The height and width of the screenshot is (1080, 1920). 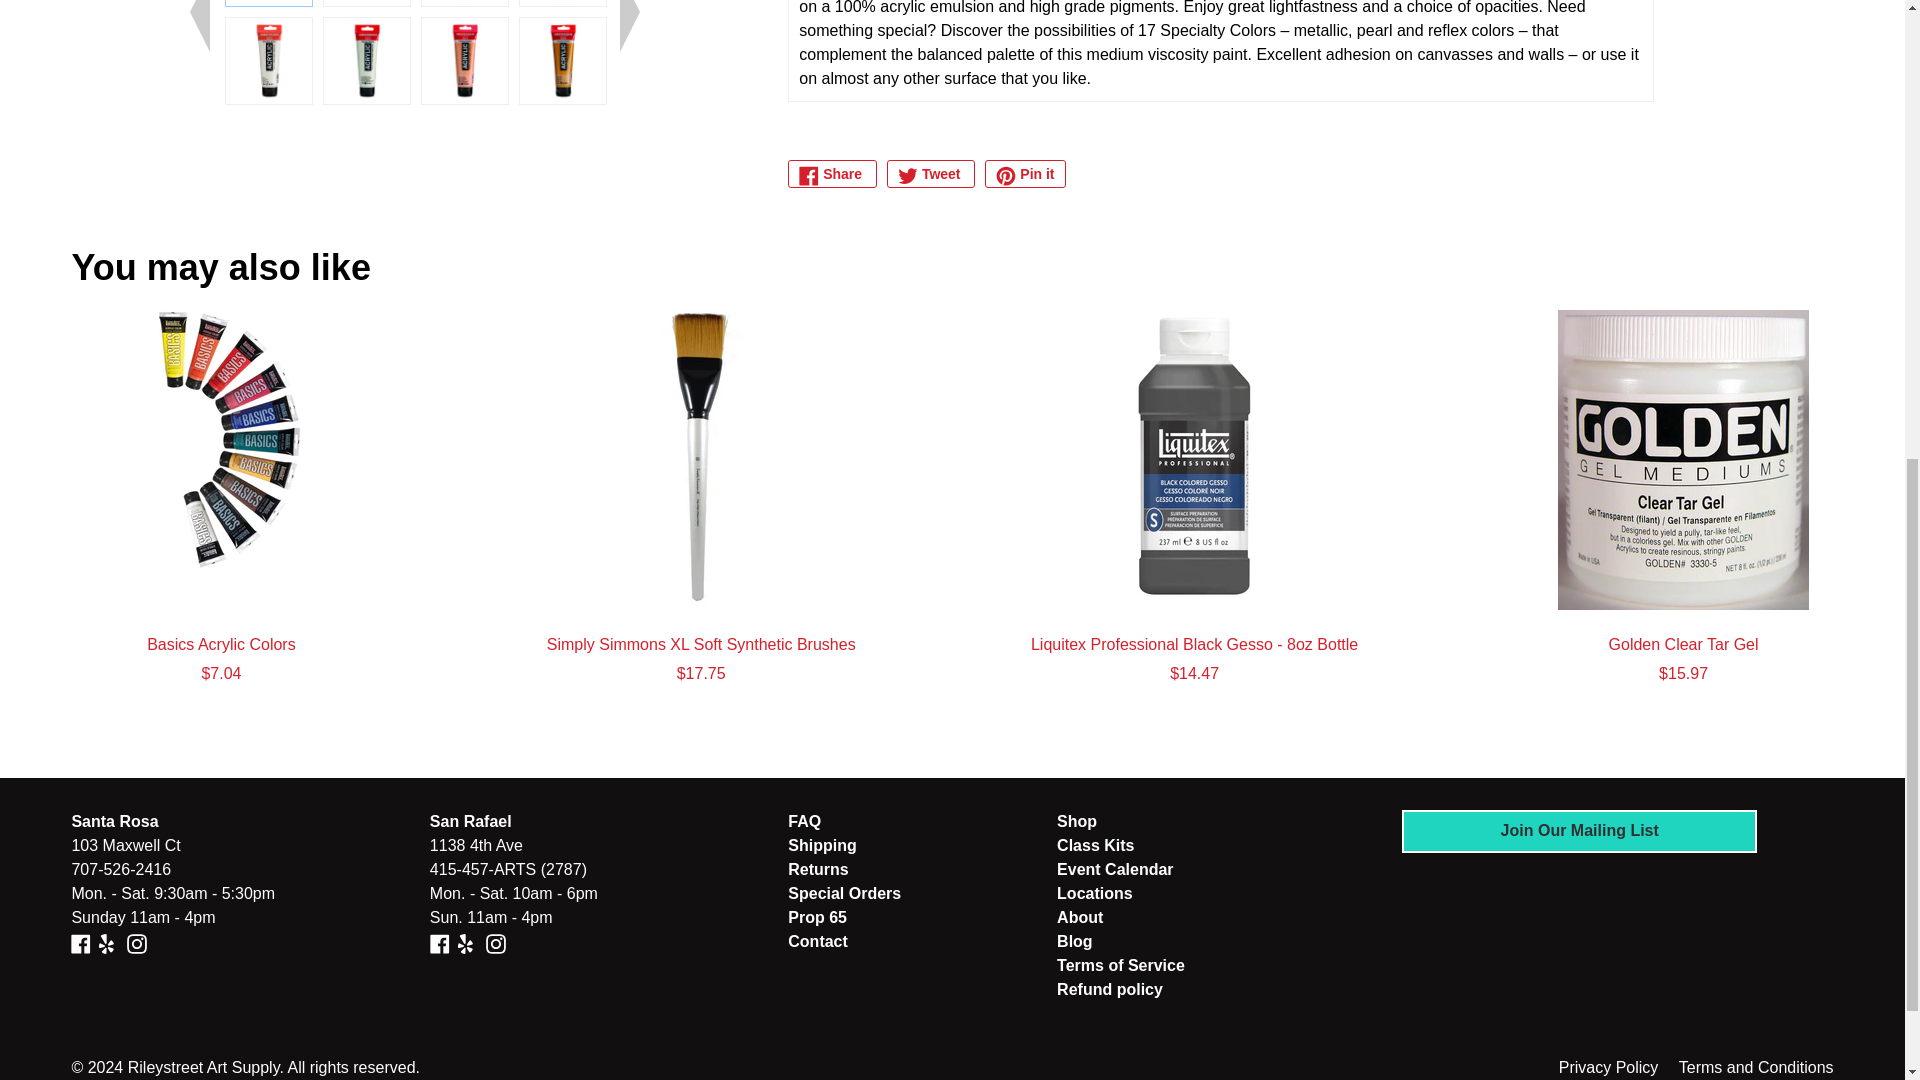 I want to click on Amsterdam Standard Acrylics - 120ml Tubes, so click(x=562, y=3).